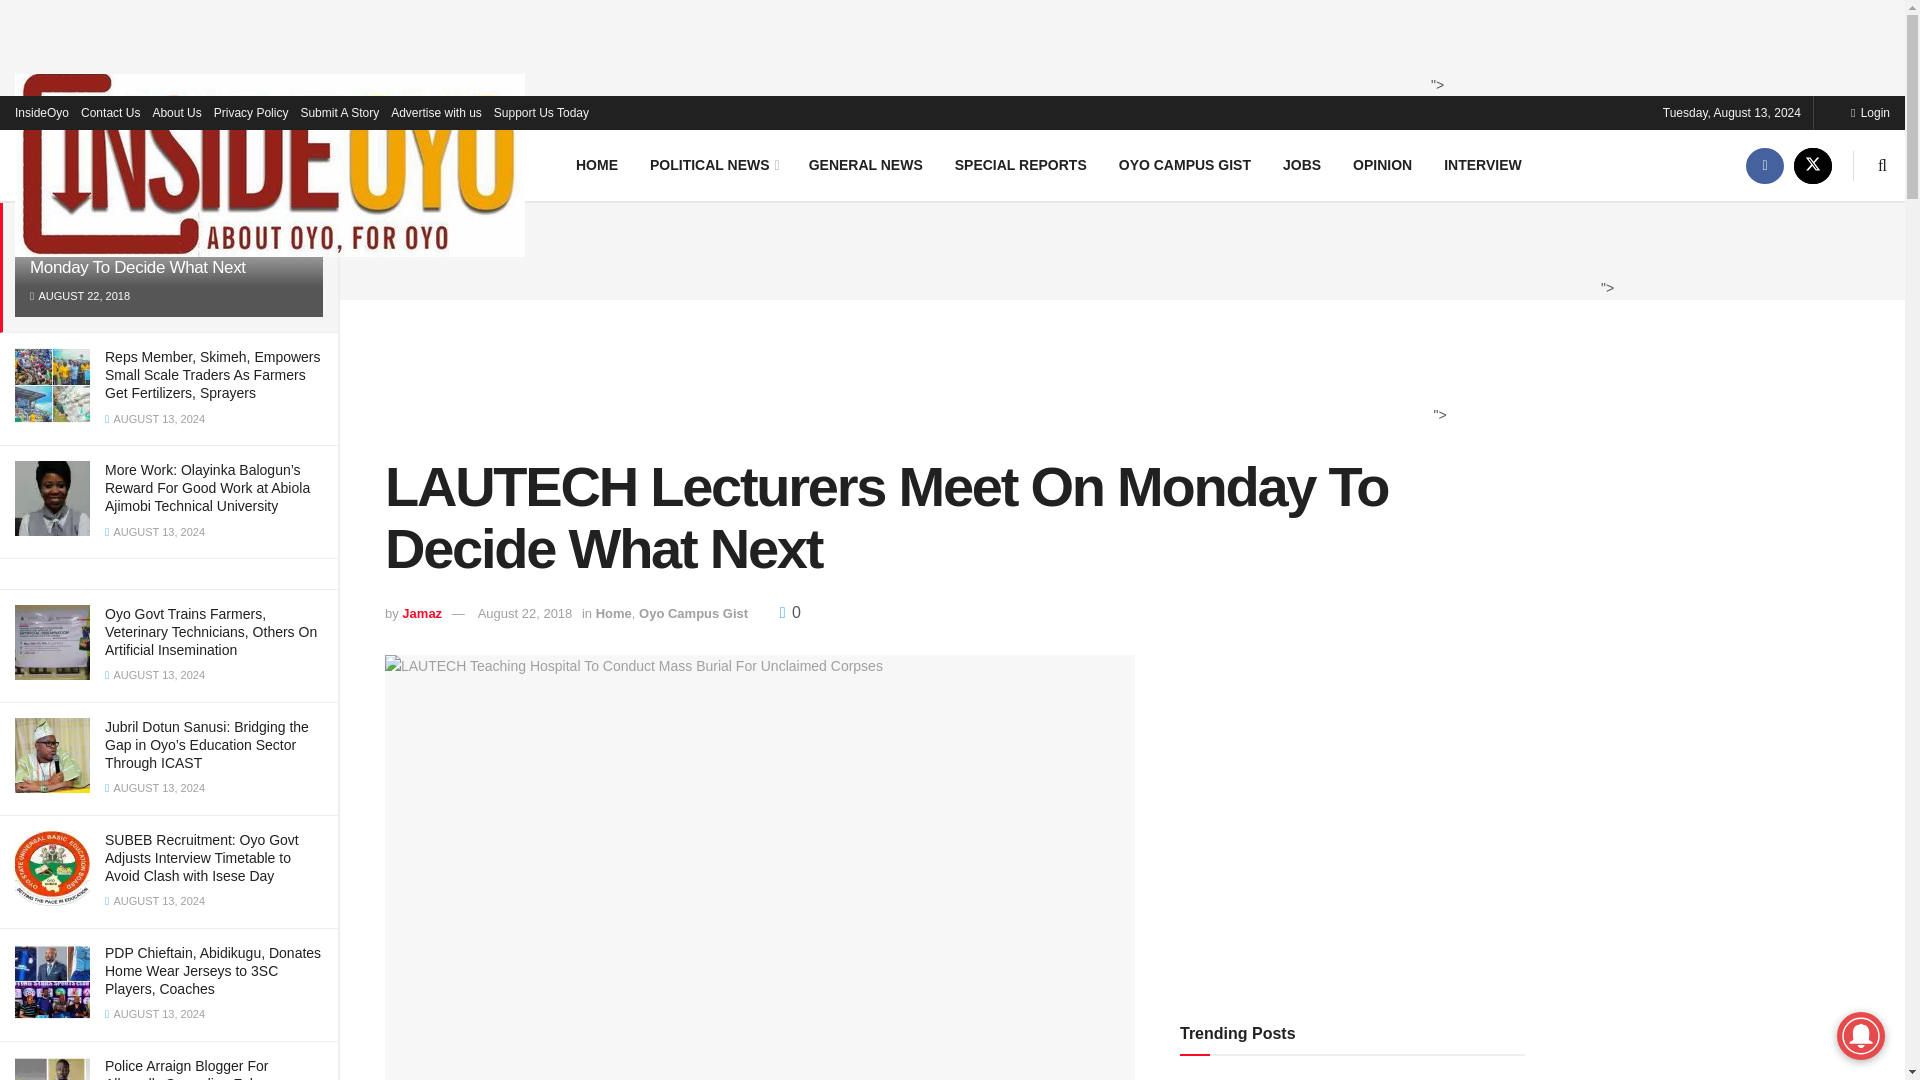  Describe the element at coordinates (945, 44) in the screenshot. I see `Advertisement` at that location.